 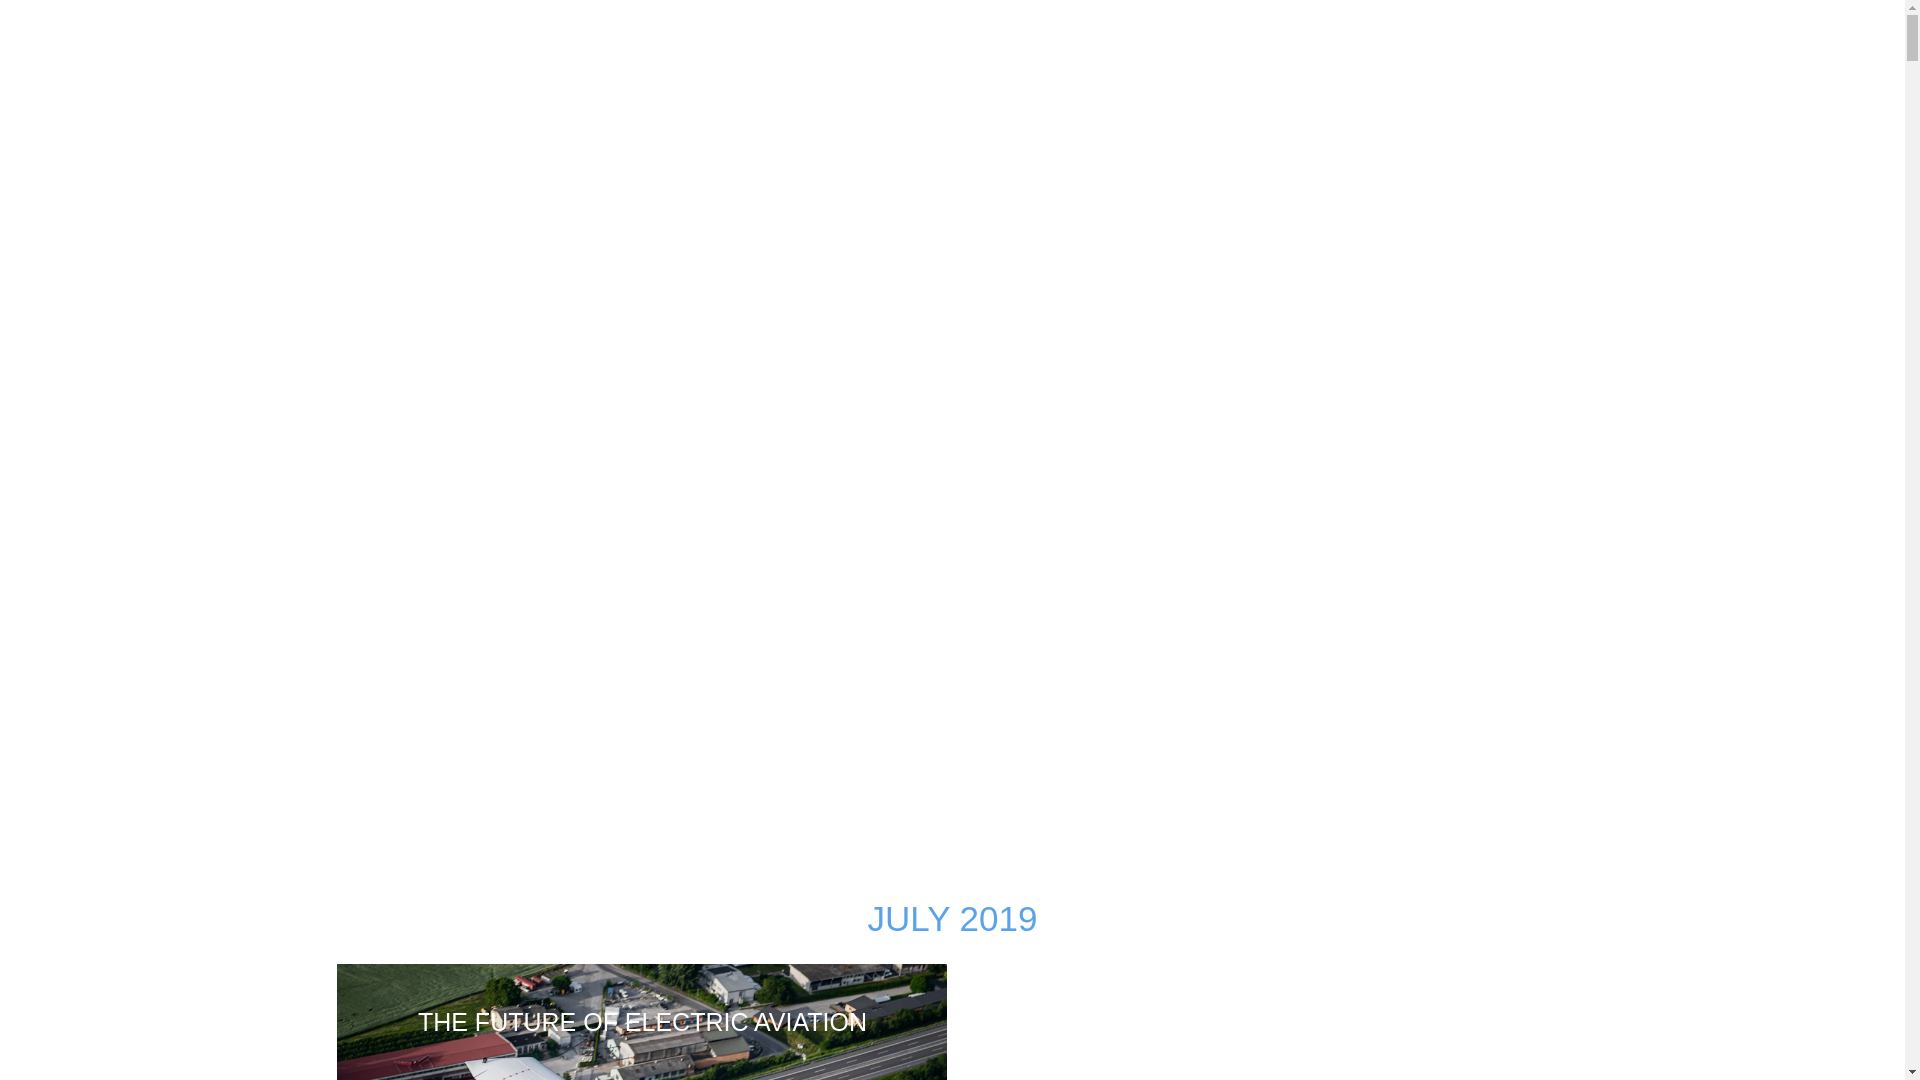 I want to click on CONFERENCES, so click(x=1539, y=26).